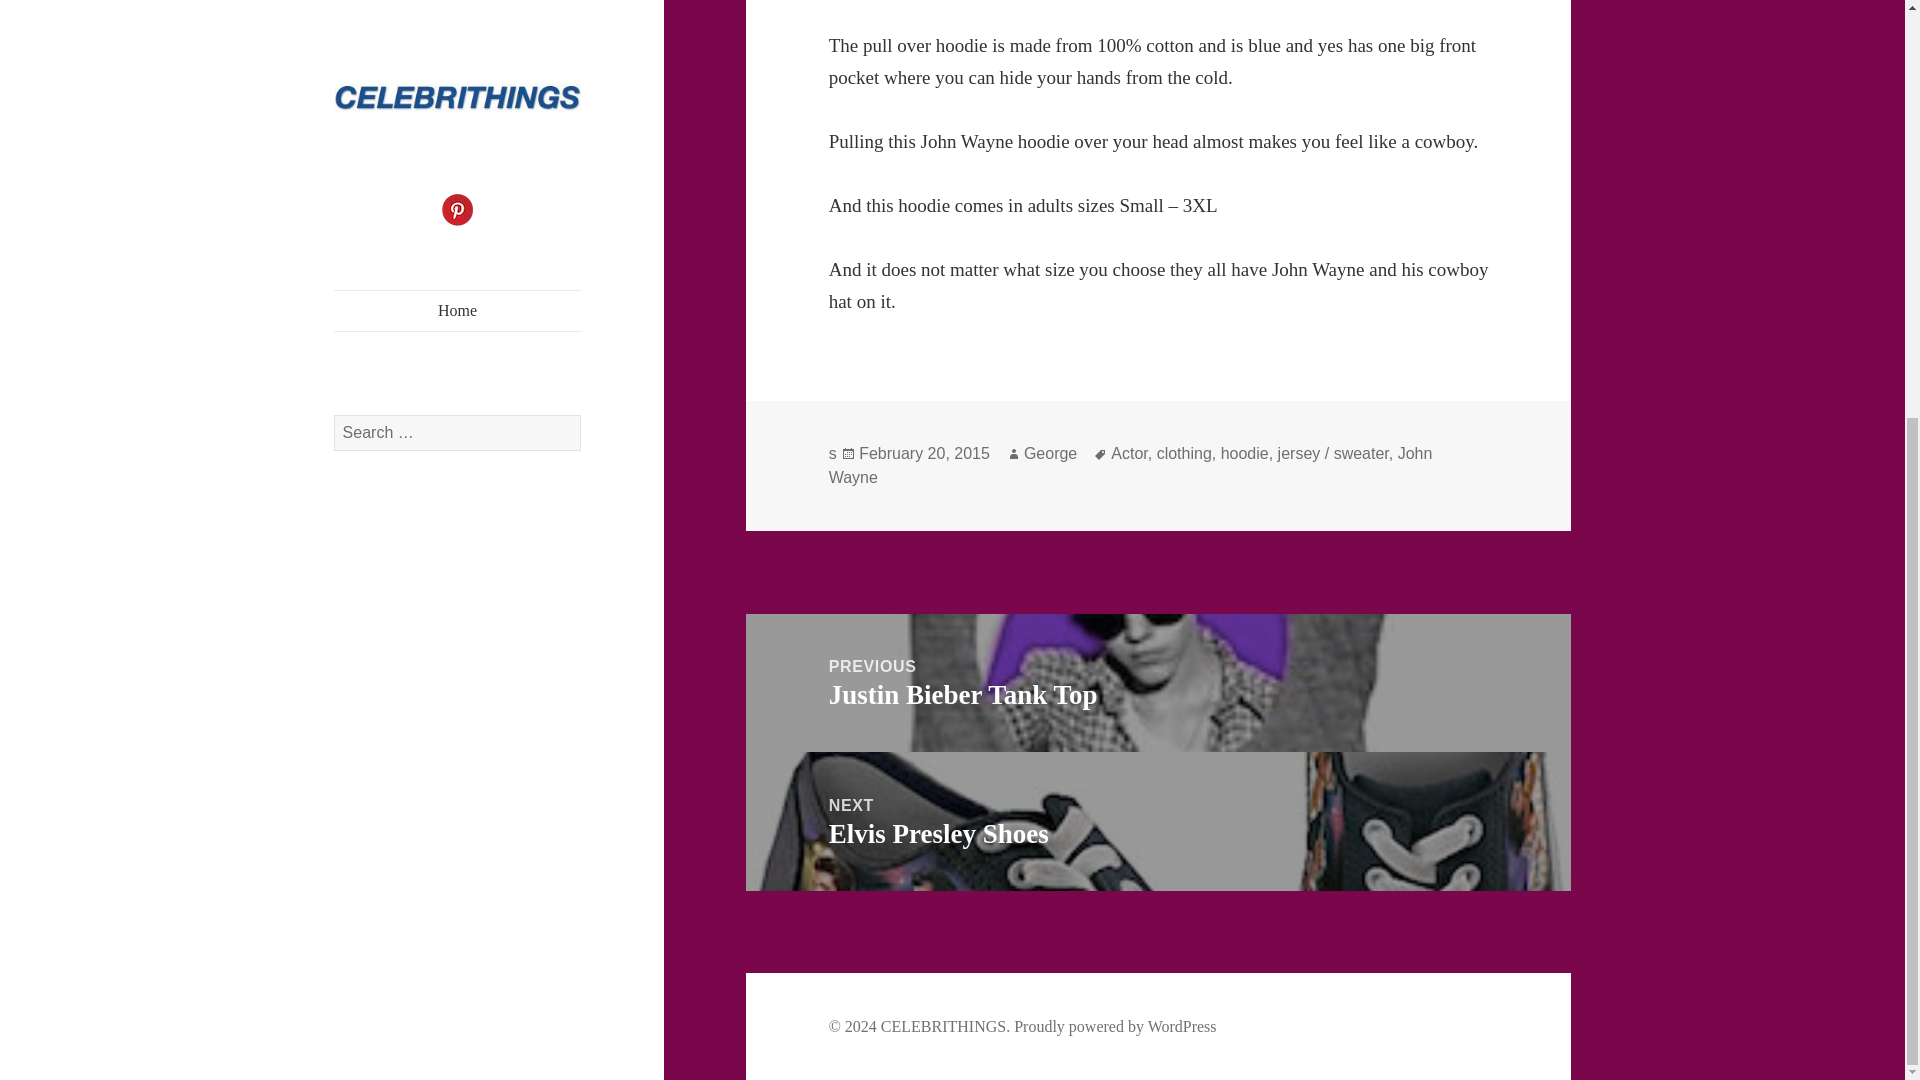 This screenshot has width=1920, height=1080. What do you see at coordinates (924, 454) in the screenshot?
I see `hoodie` at bounding box center [924, 454].